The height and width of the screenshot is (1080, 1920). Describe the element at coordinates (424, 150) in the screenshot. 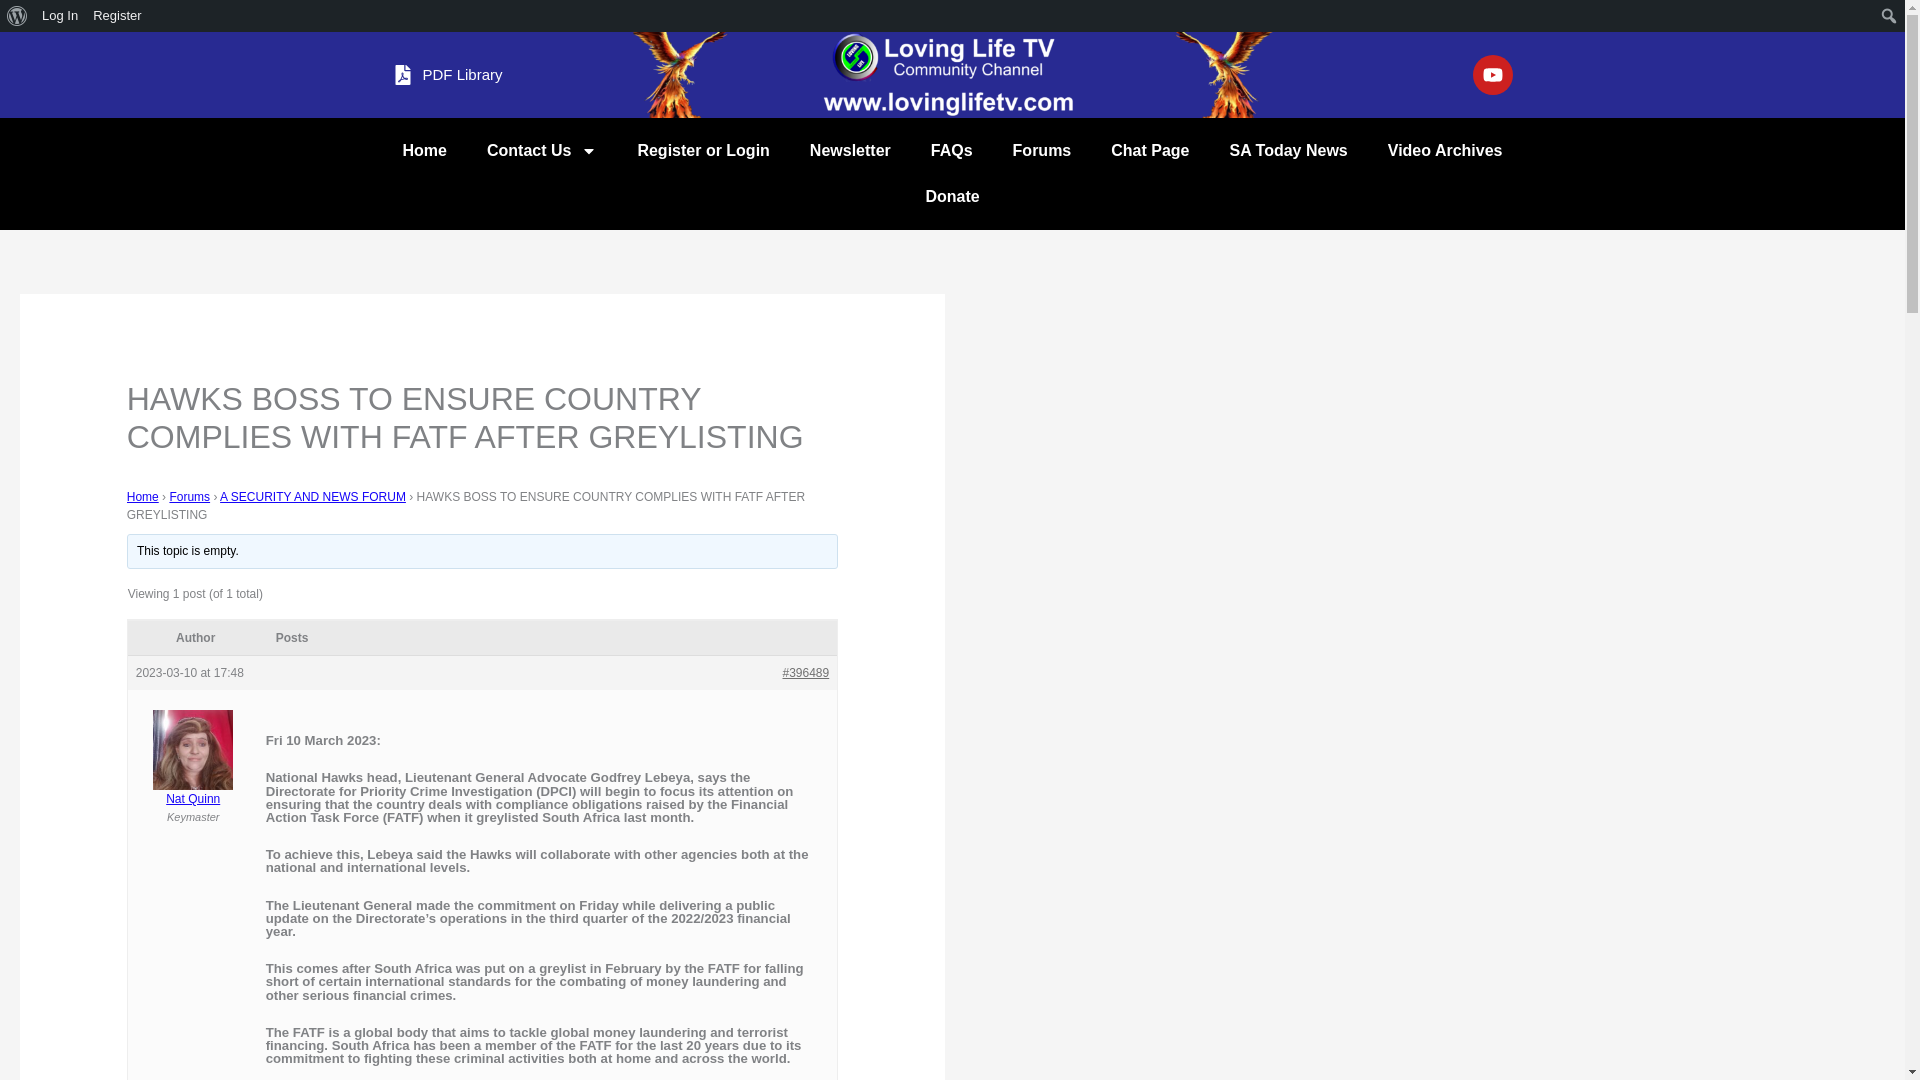

I see `Home` at that location.